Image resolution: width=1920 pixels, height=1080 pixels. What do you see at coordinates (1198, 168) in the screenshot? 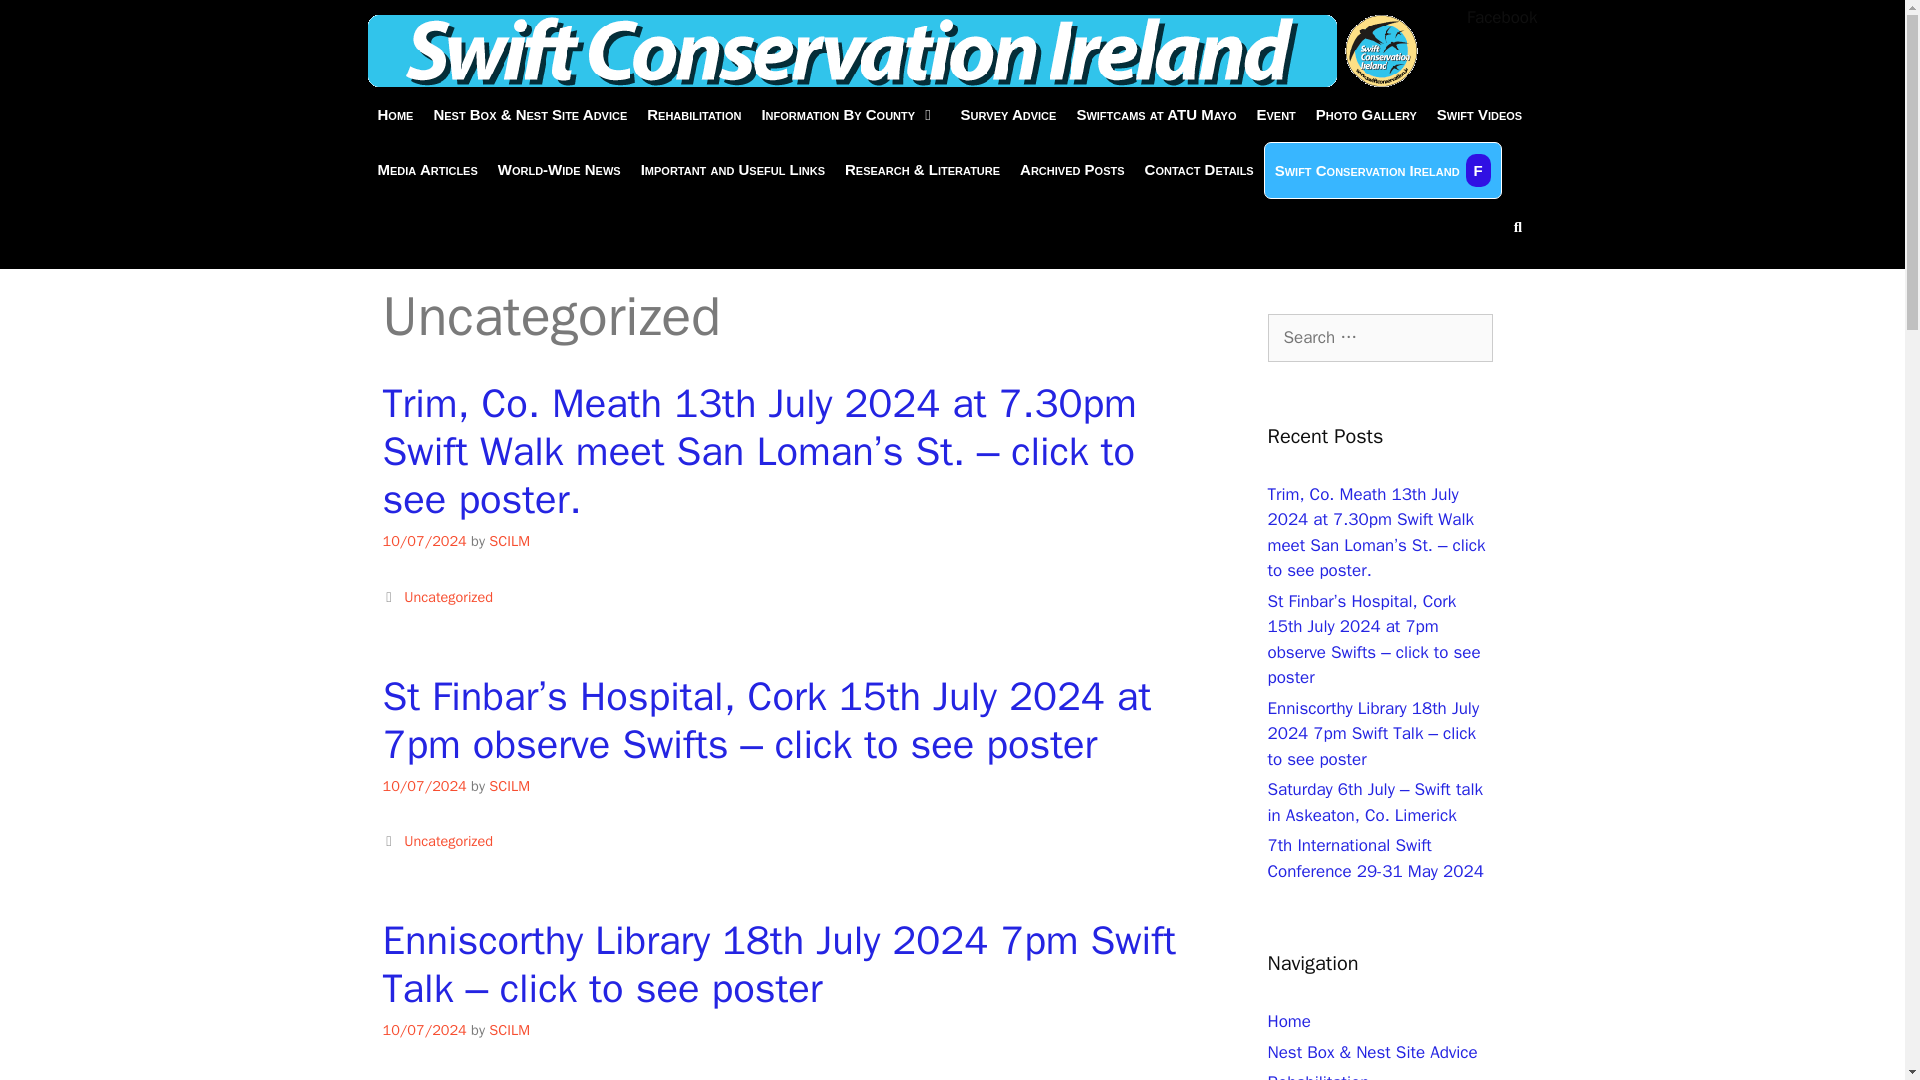
I see `Contact Details` at bounding box center [1198, 168].